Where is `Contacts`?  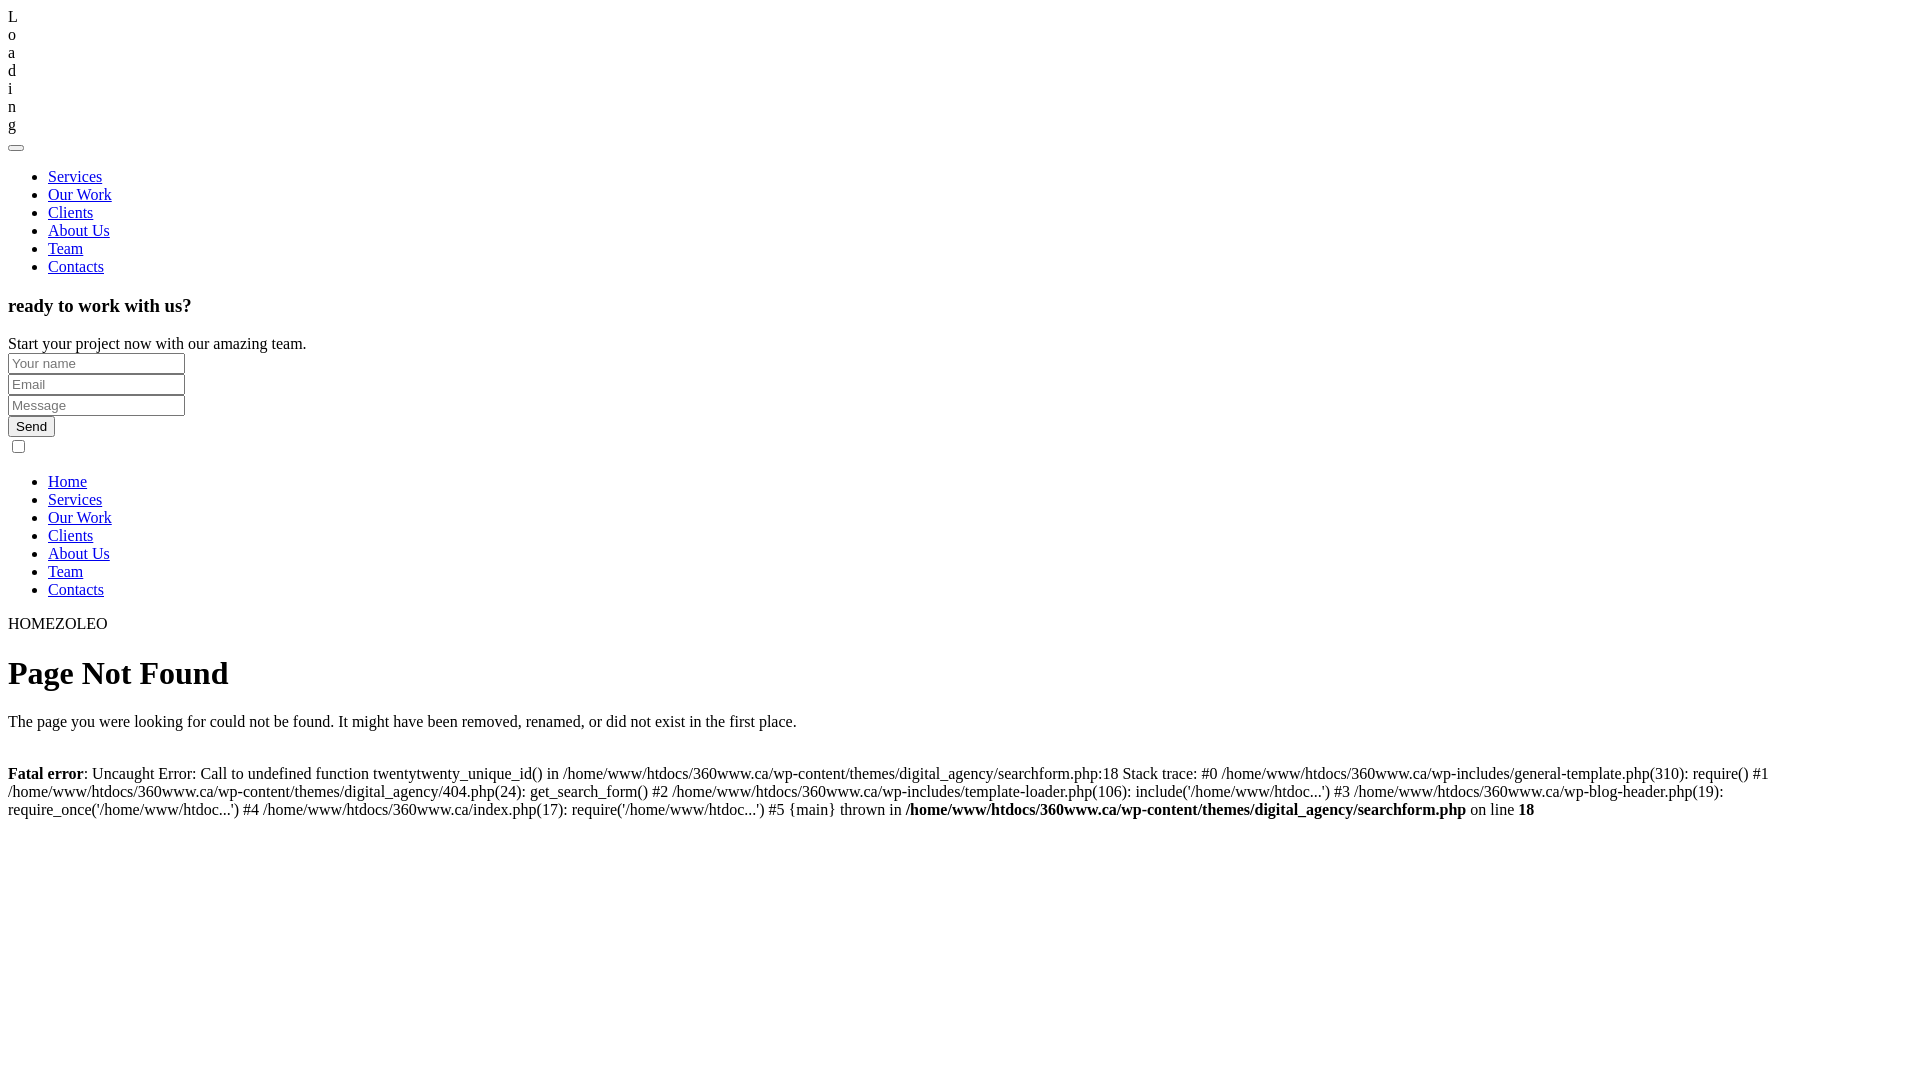
Contacts is located at coordinates (76, 590).